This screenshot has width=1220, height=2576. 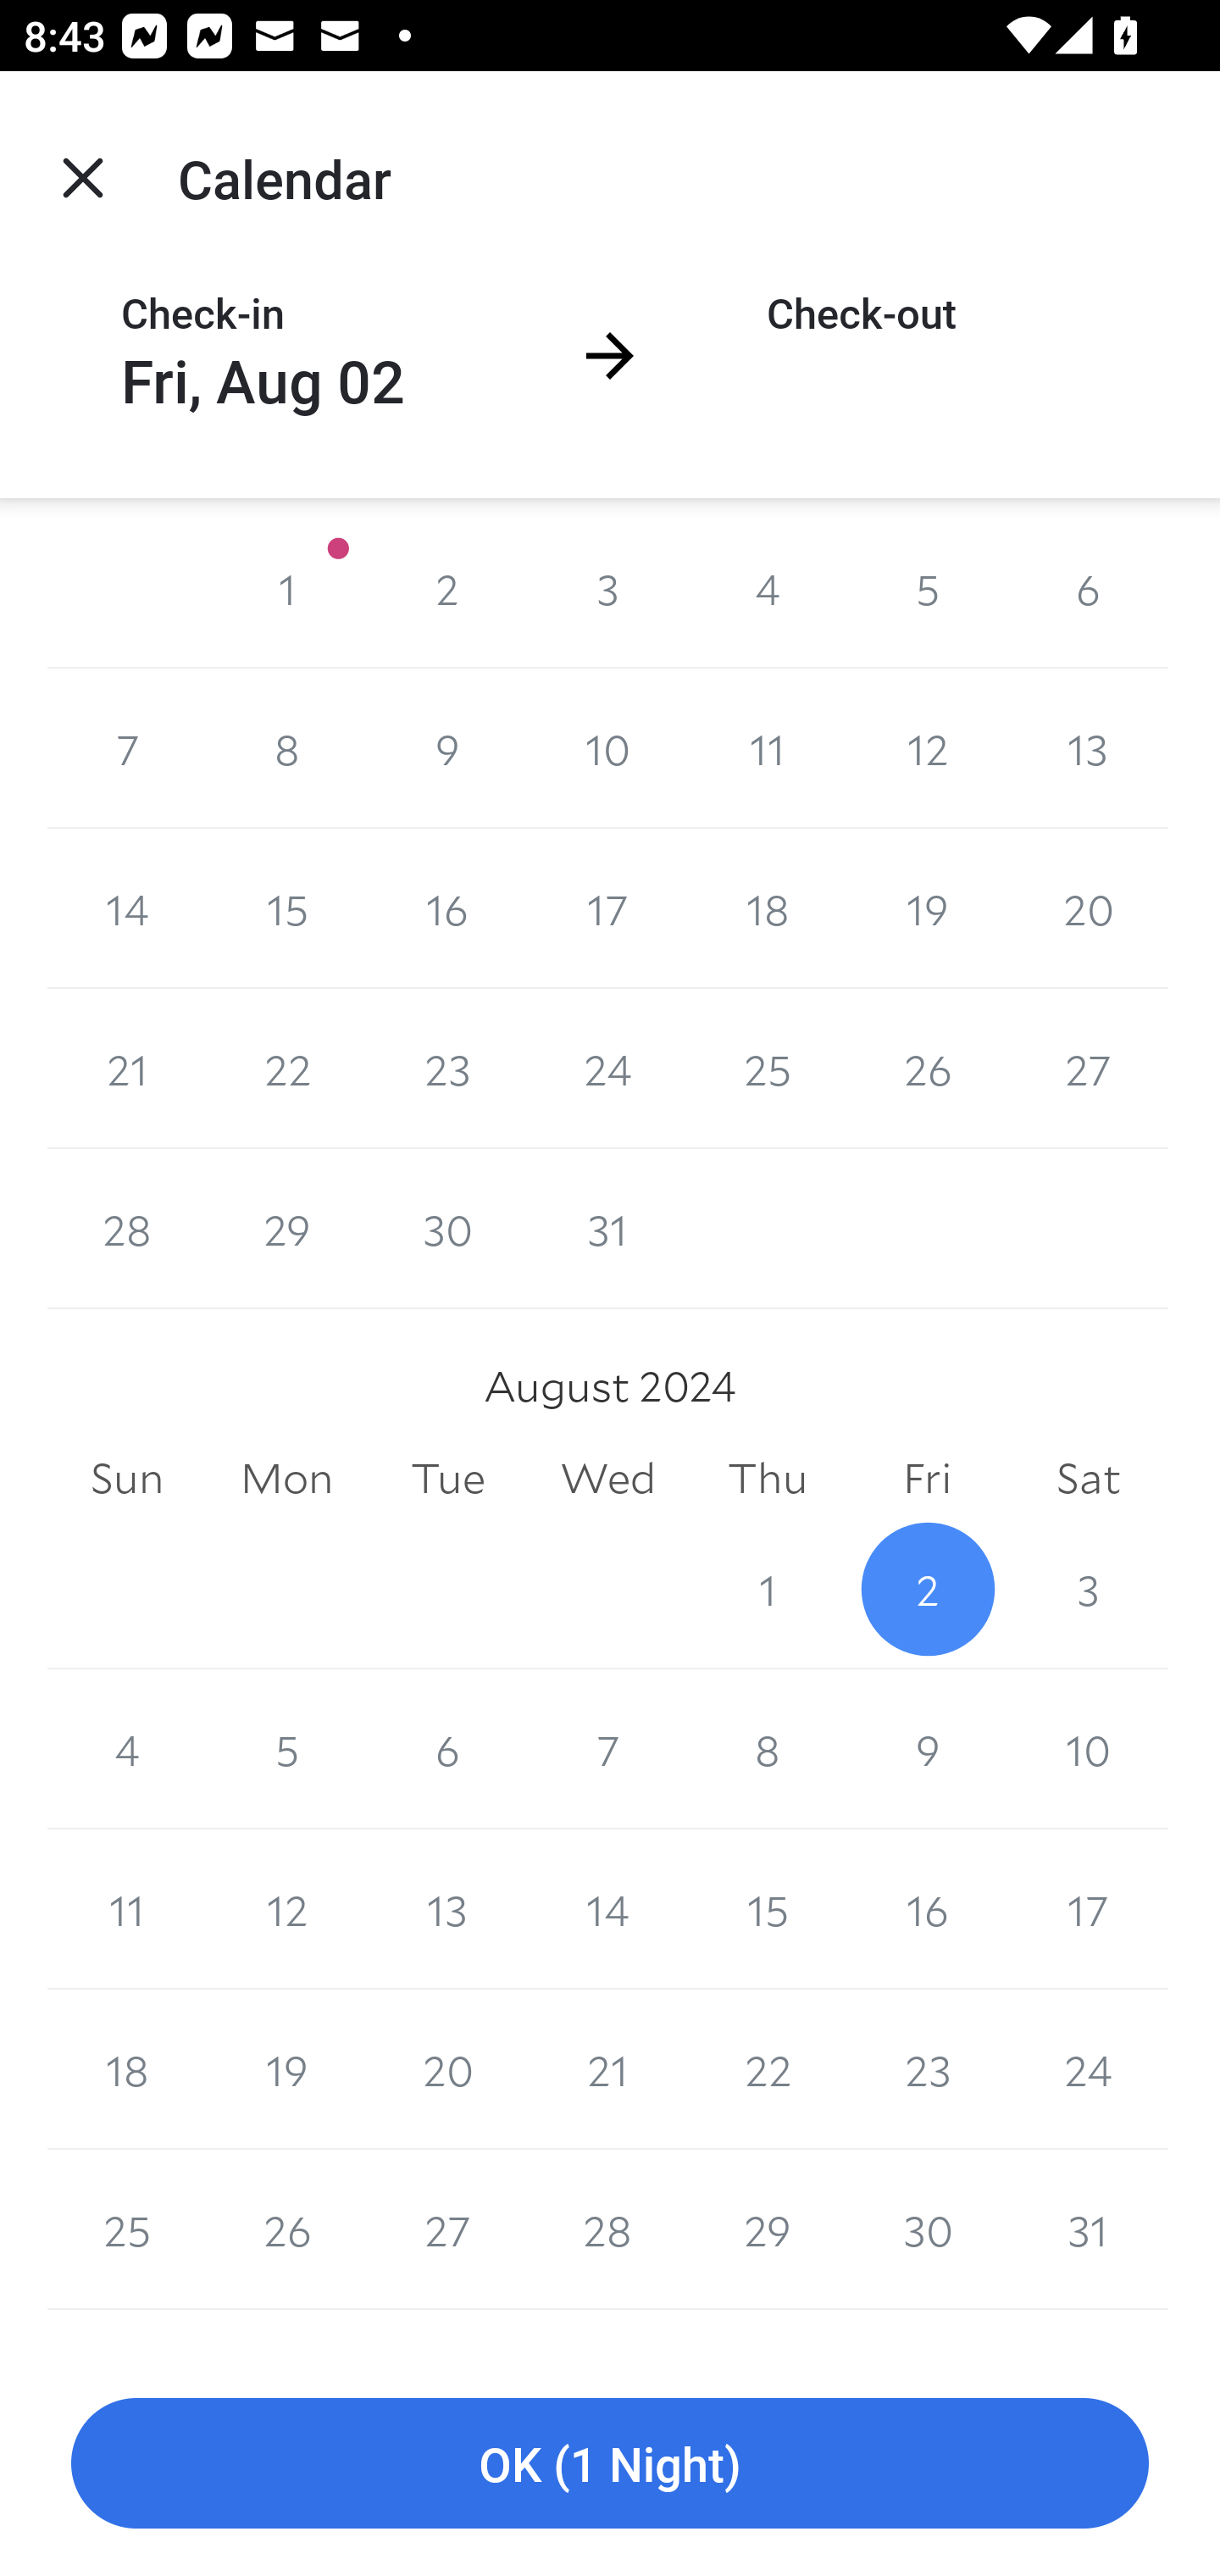 I want to click on 7 7 July 2024, so click(x=127, y=749).